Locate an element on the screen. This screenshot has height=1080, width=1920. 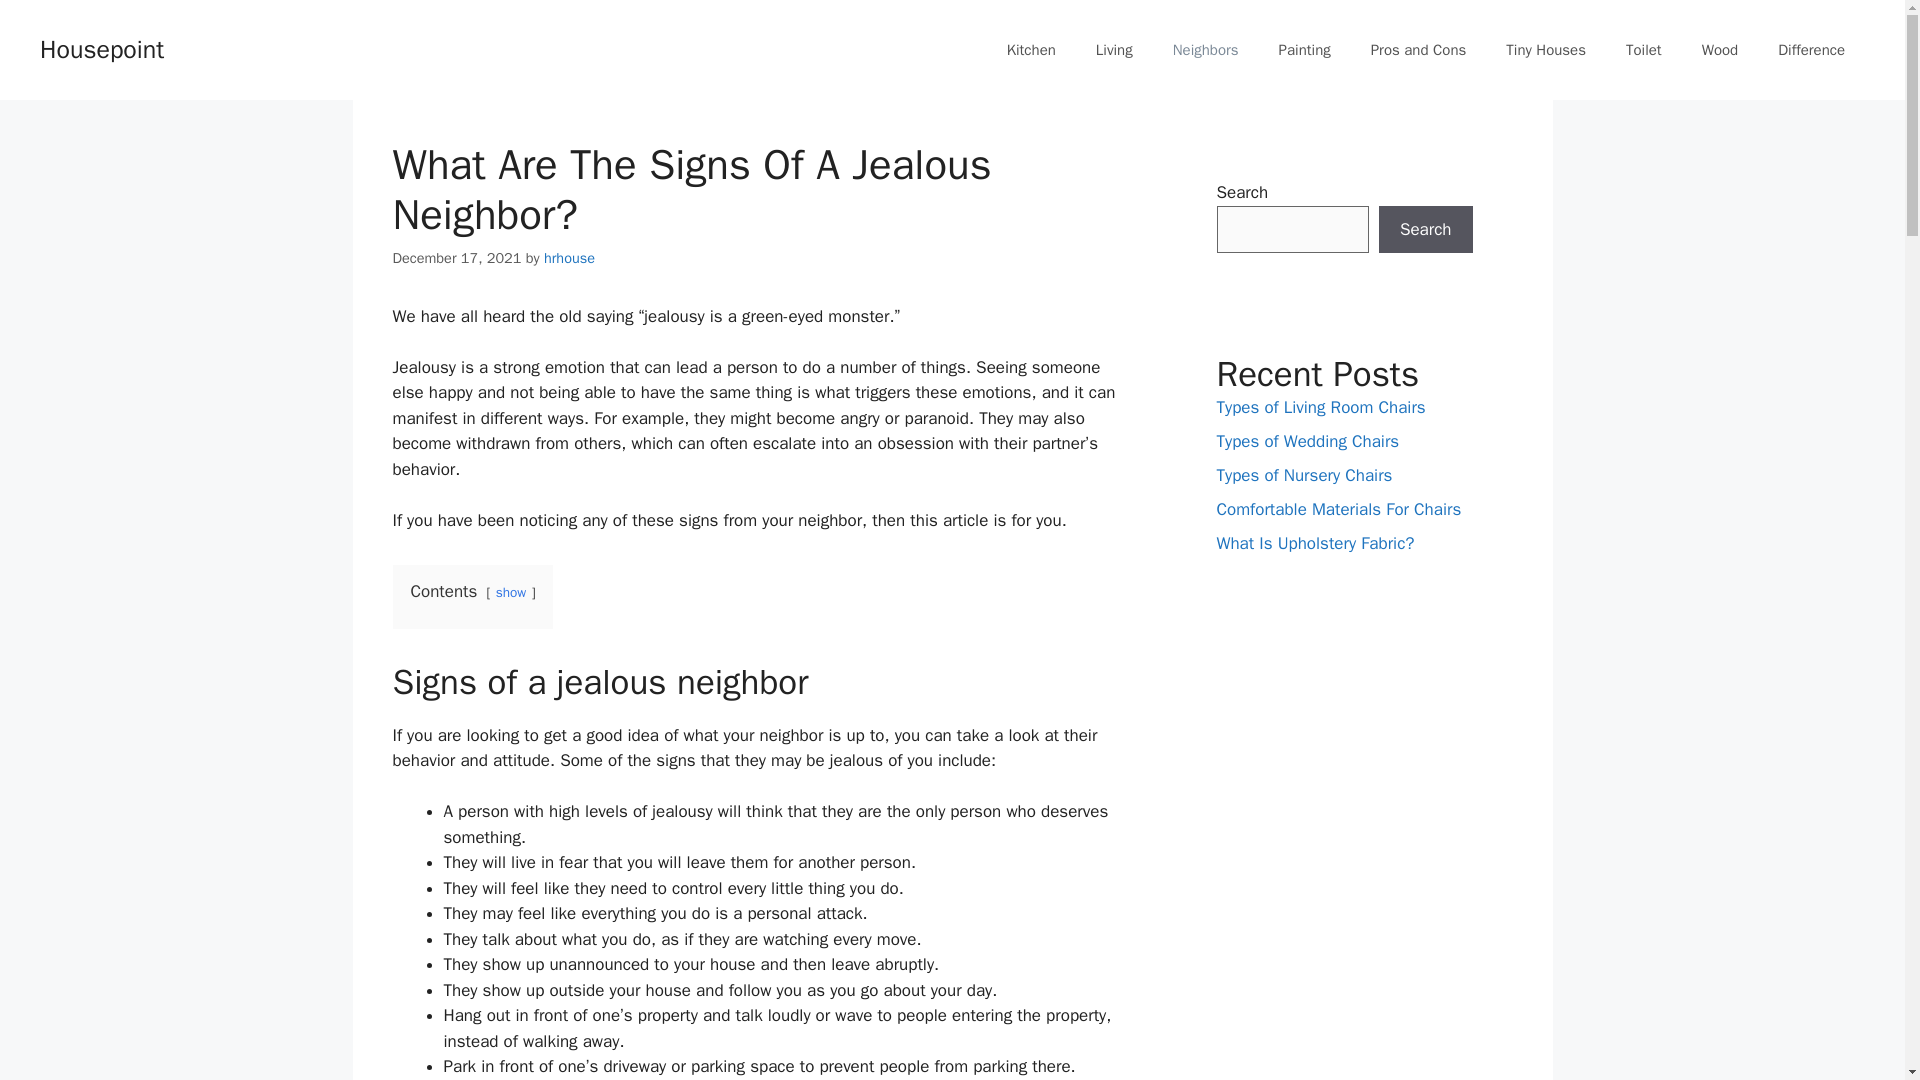
View all posts by hrhouse is located at coordinates (569, 258).